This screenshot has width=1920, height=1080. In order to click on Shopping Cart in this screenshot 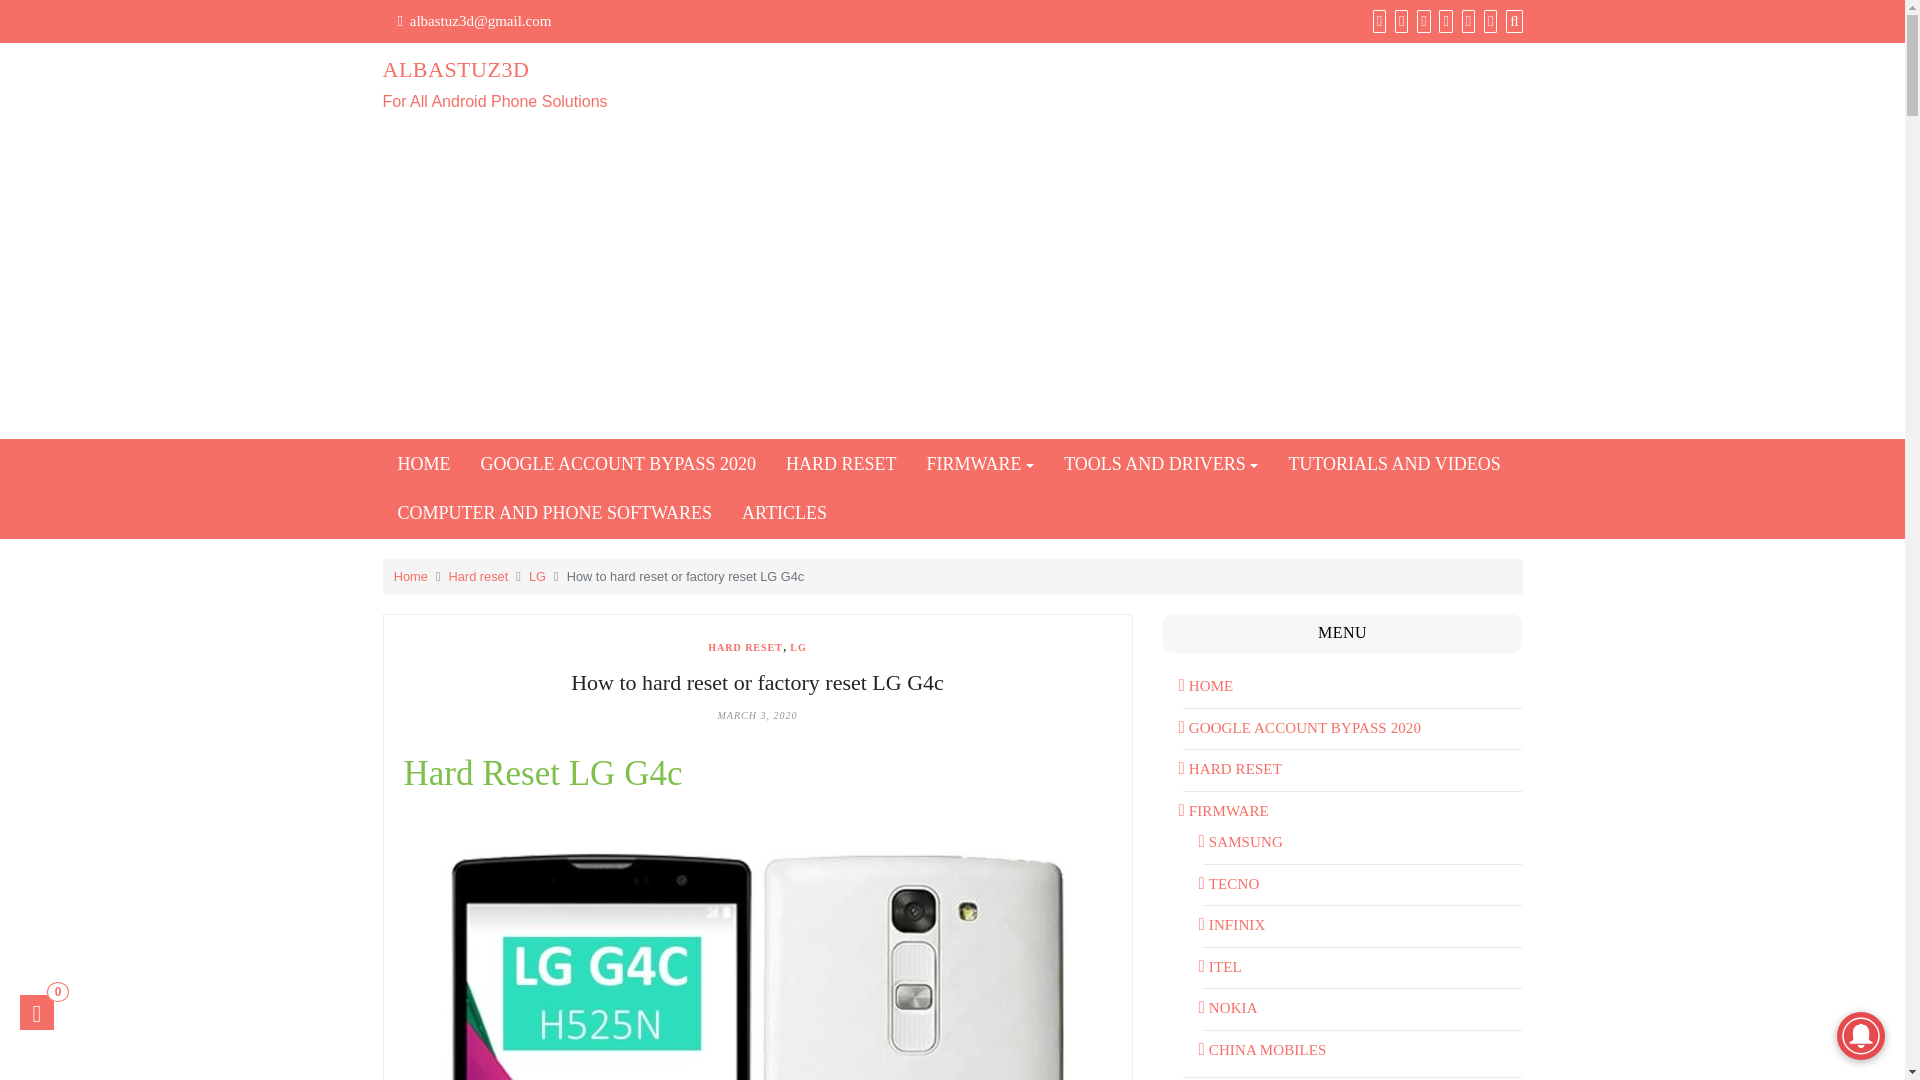, I will do `click(618, 464)`.